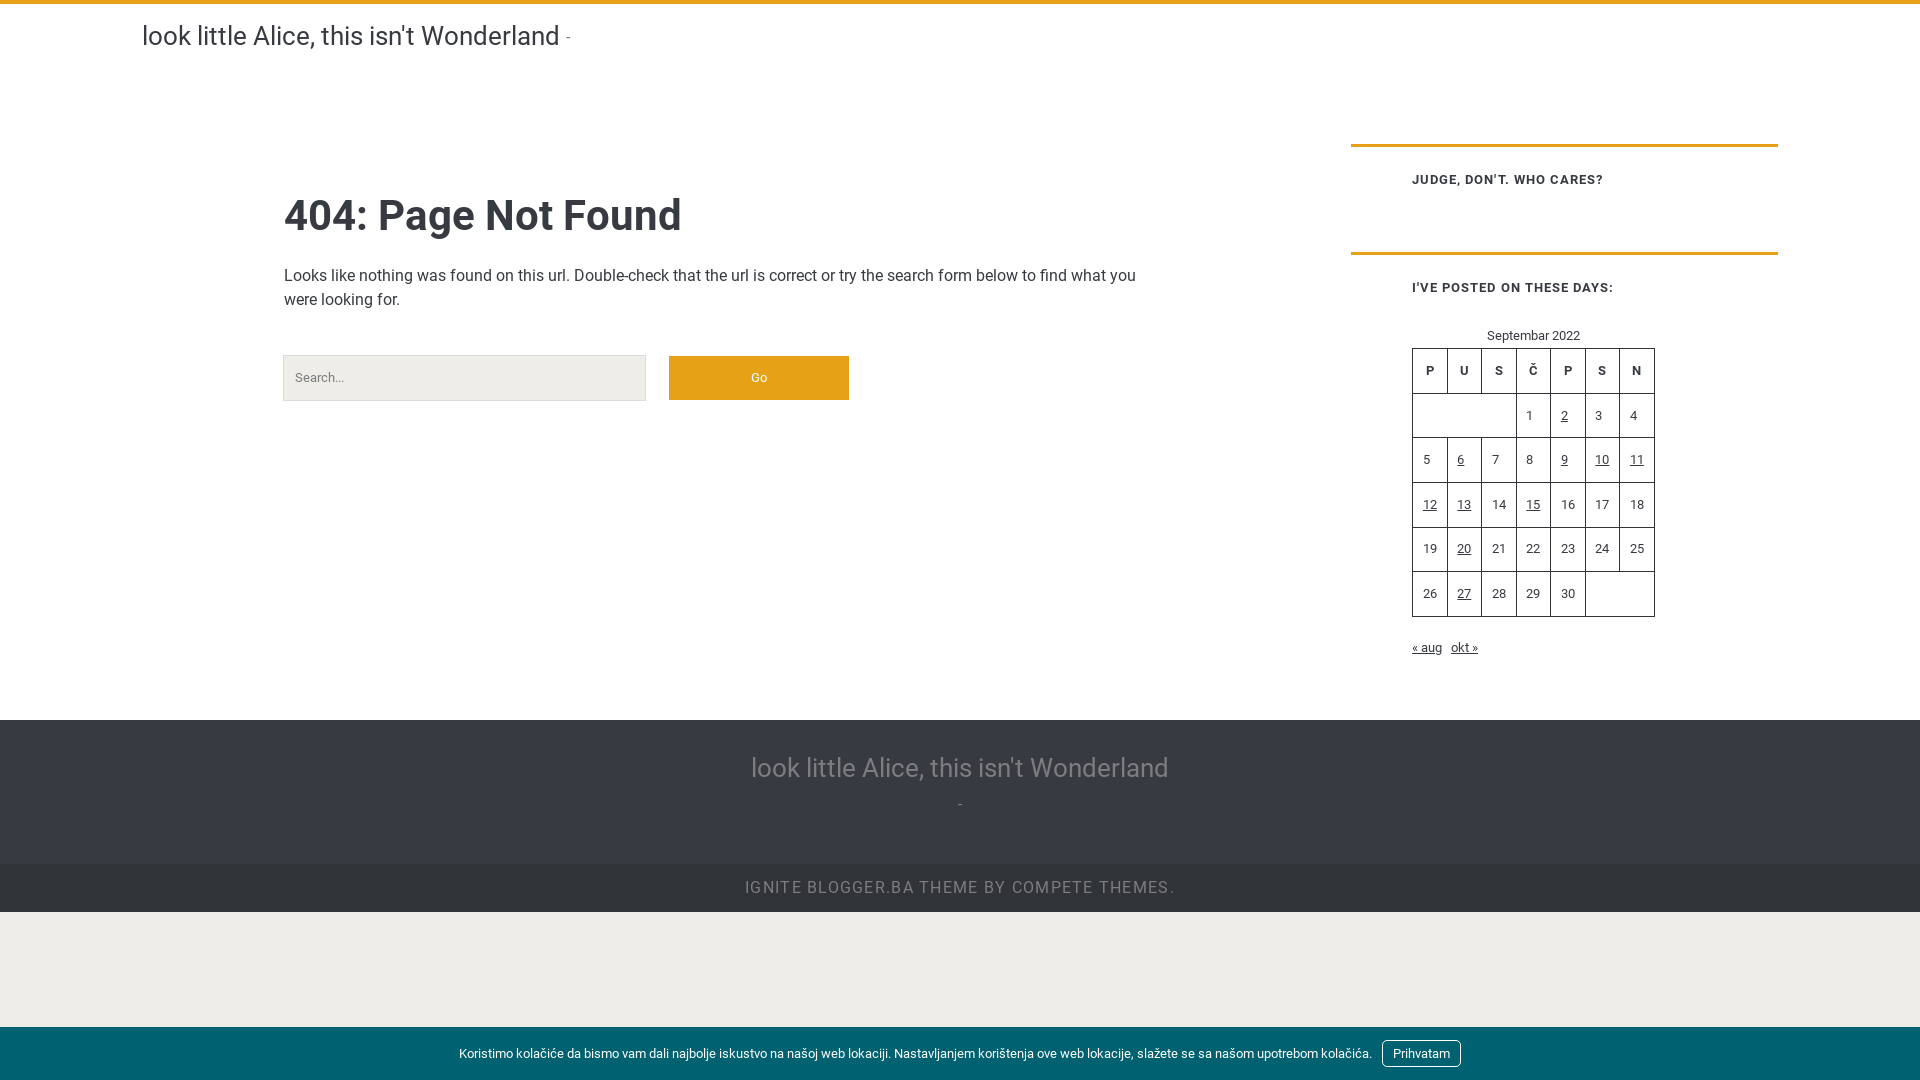 The width and height of the screenshot is (1920, 1080). Describe the element at coordinates (351, 36) in the screenshot. I see `look little Alice, this isn't Wonderland` at that location.